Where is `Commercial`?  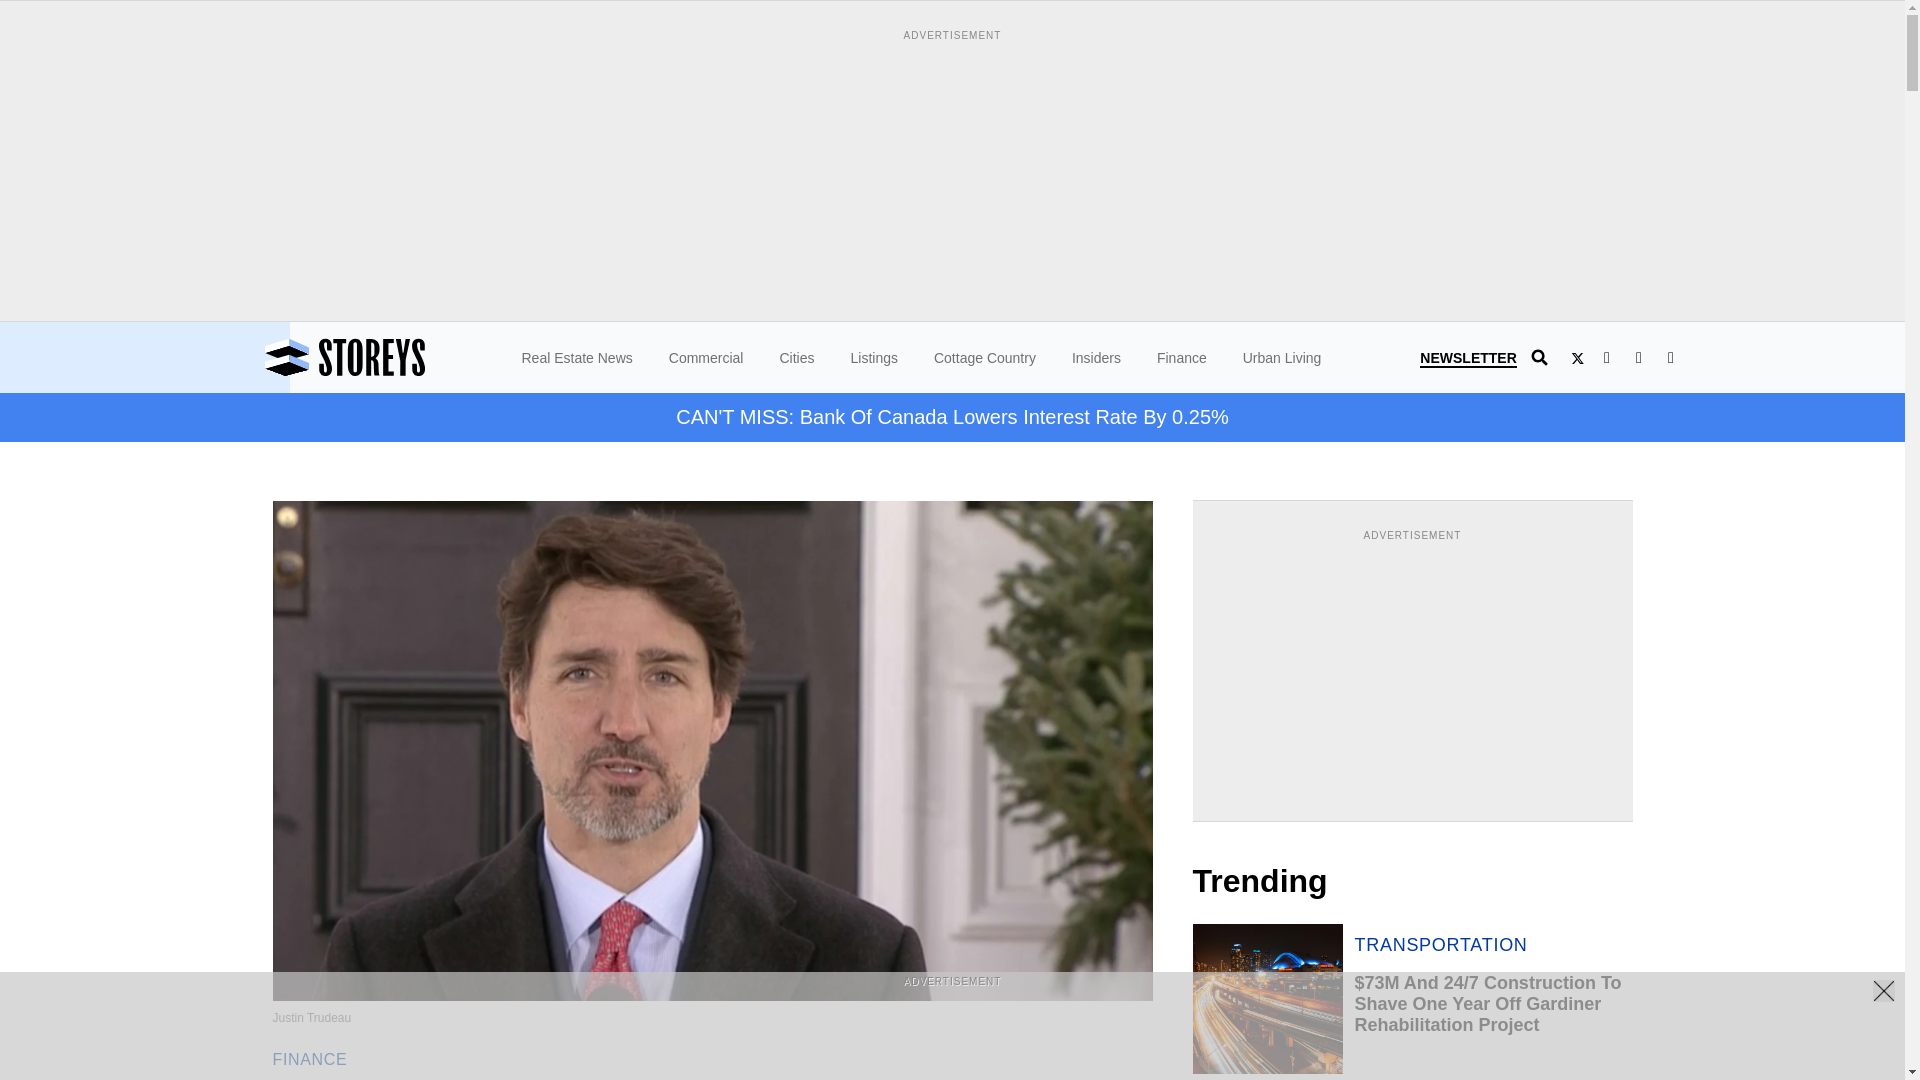
Commercial is located at coordinates (706, 358).